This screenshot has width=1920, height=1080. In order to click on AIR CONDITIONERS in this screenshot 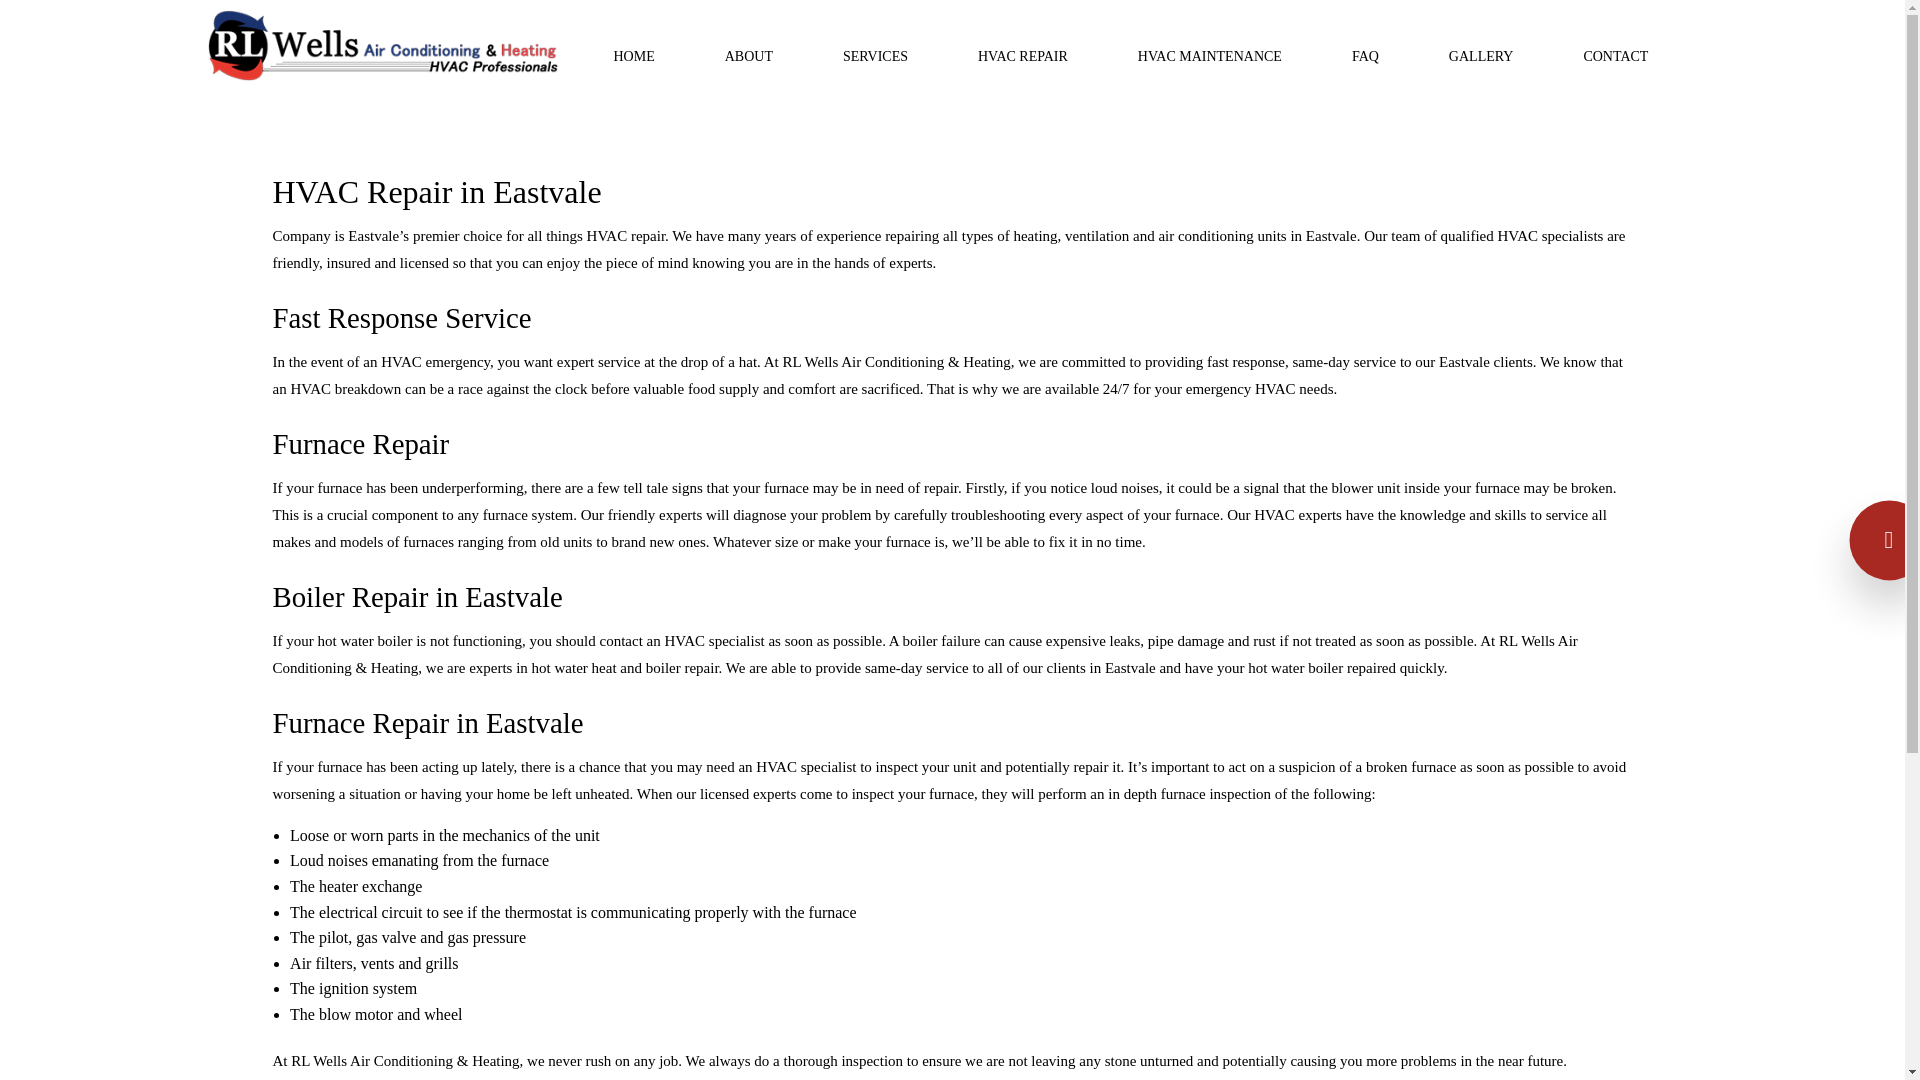, I will do `click(896, 264)`.